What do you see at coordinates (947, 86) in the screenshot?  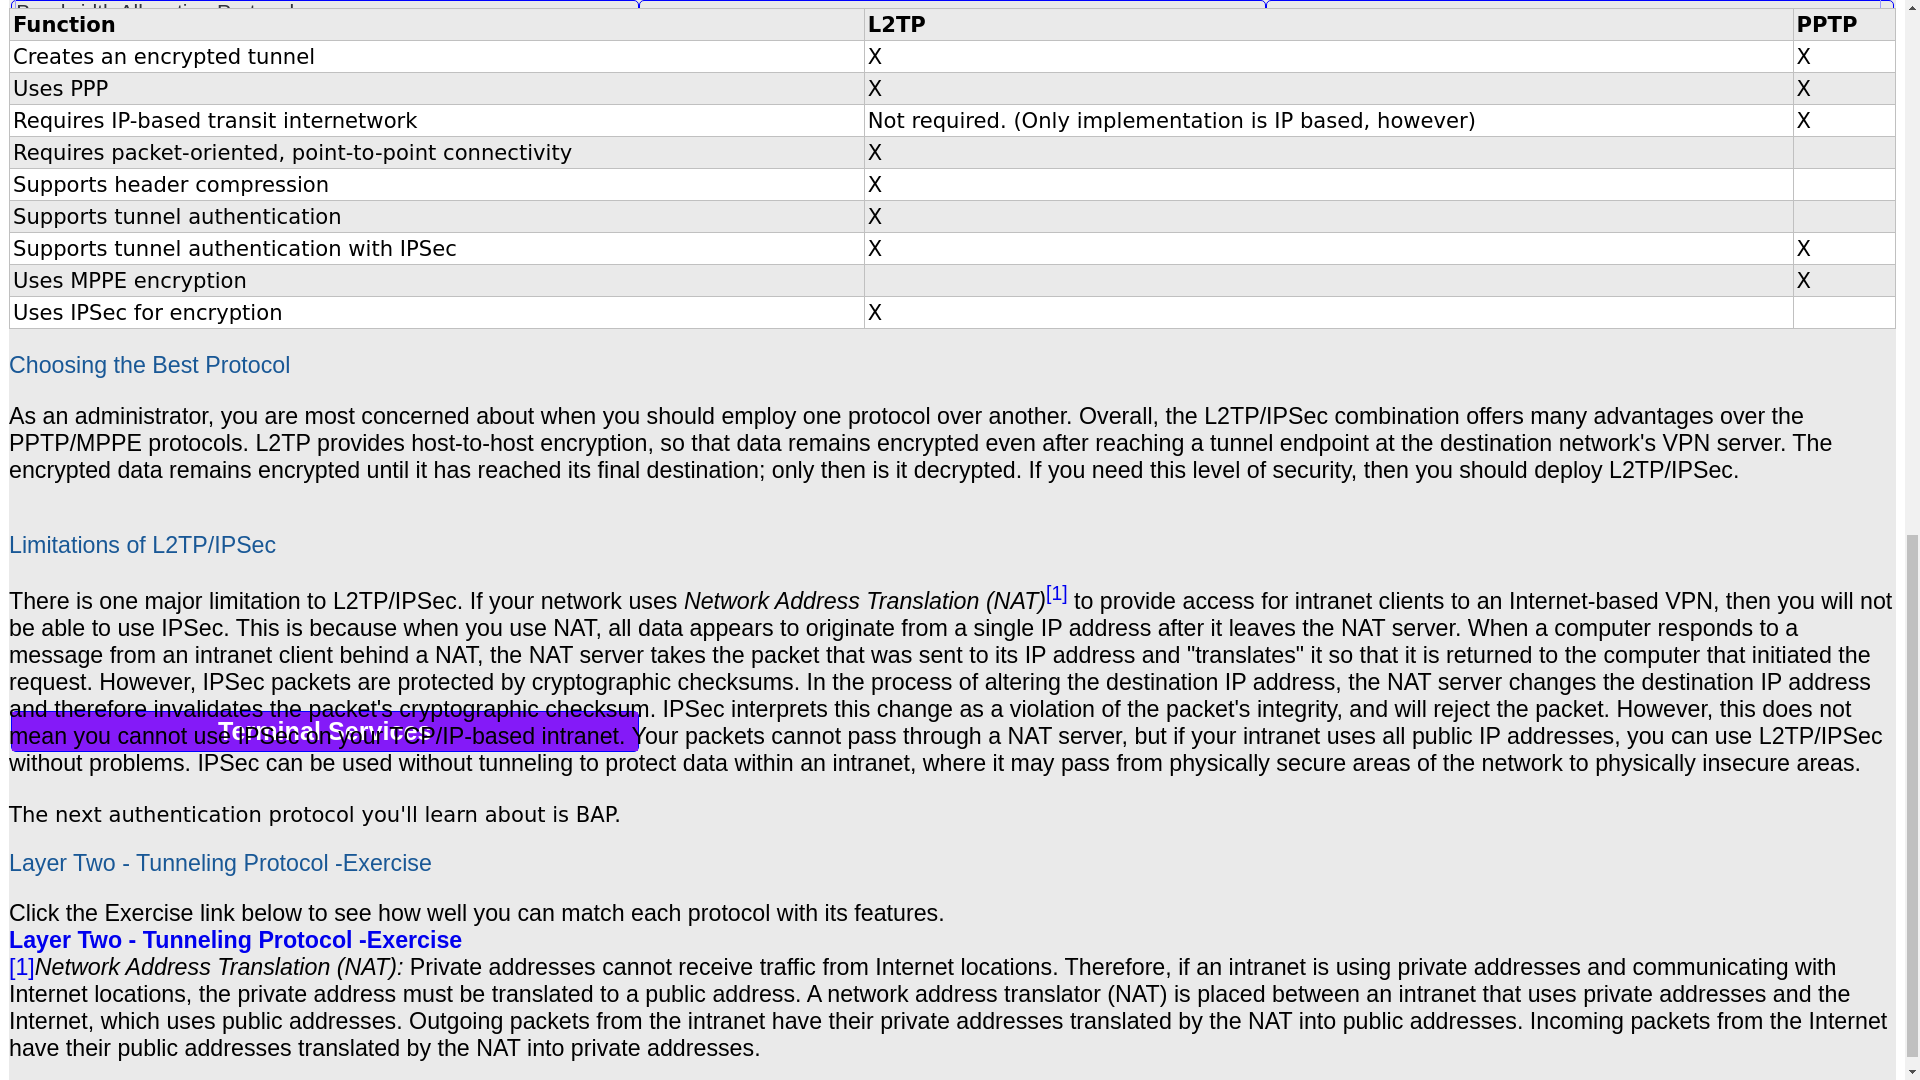 I see `Dialup Connections` at bounding box center [947, 86].